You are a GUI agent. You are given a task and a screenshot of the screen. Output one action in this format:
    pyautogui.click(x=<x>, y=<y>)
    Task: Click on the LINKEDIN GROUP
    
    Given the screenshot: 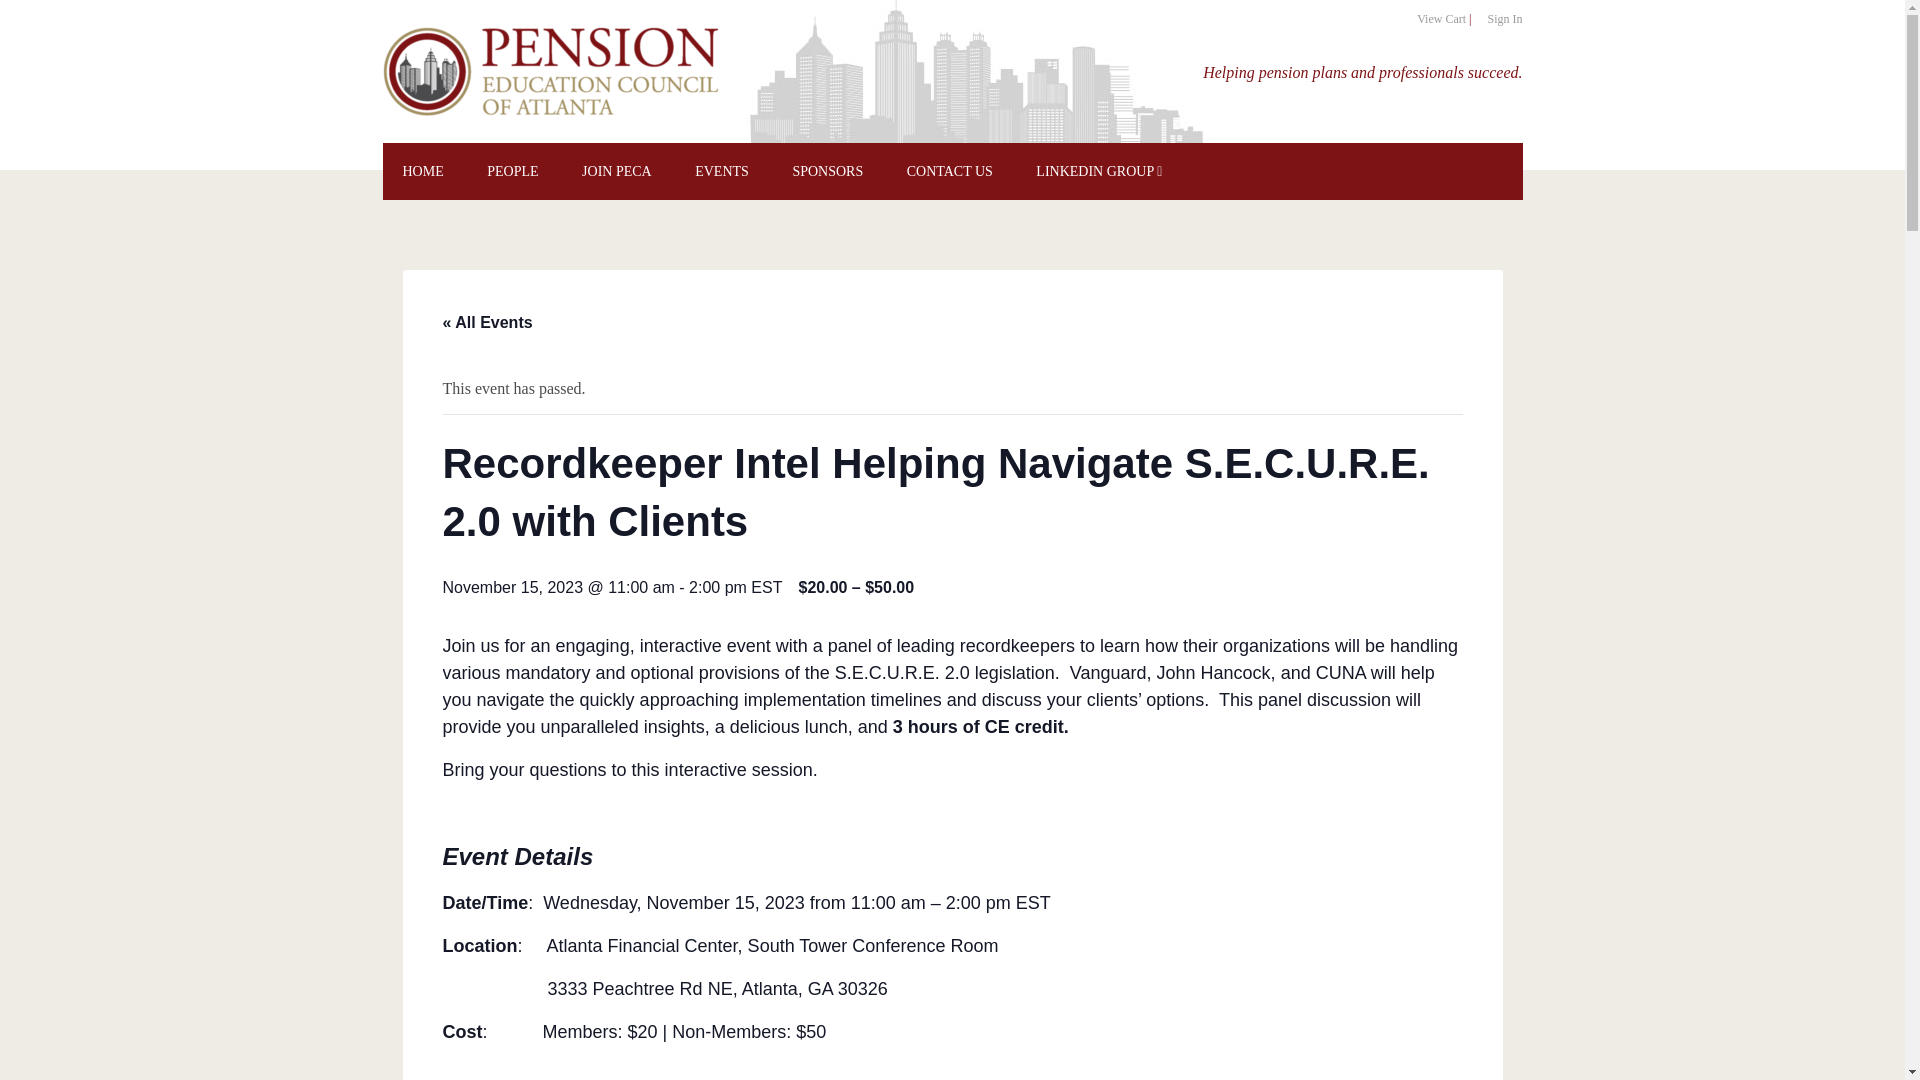 What is the action you would take?
    pyautogui.click(x=1098, y=170)
    